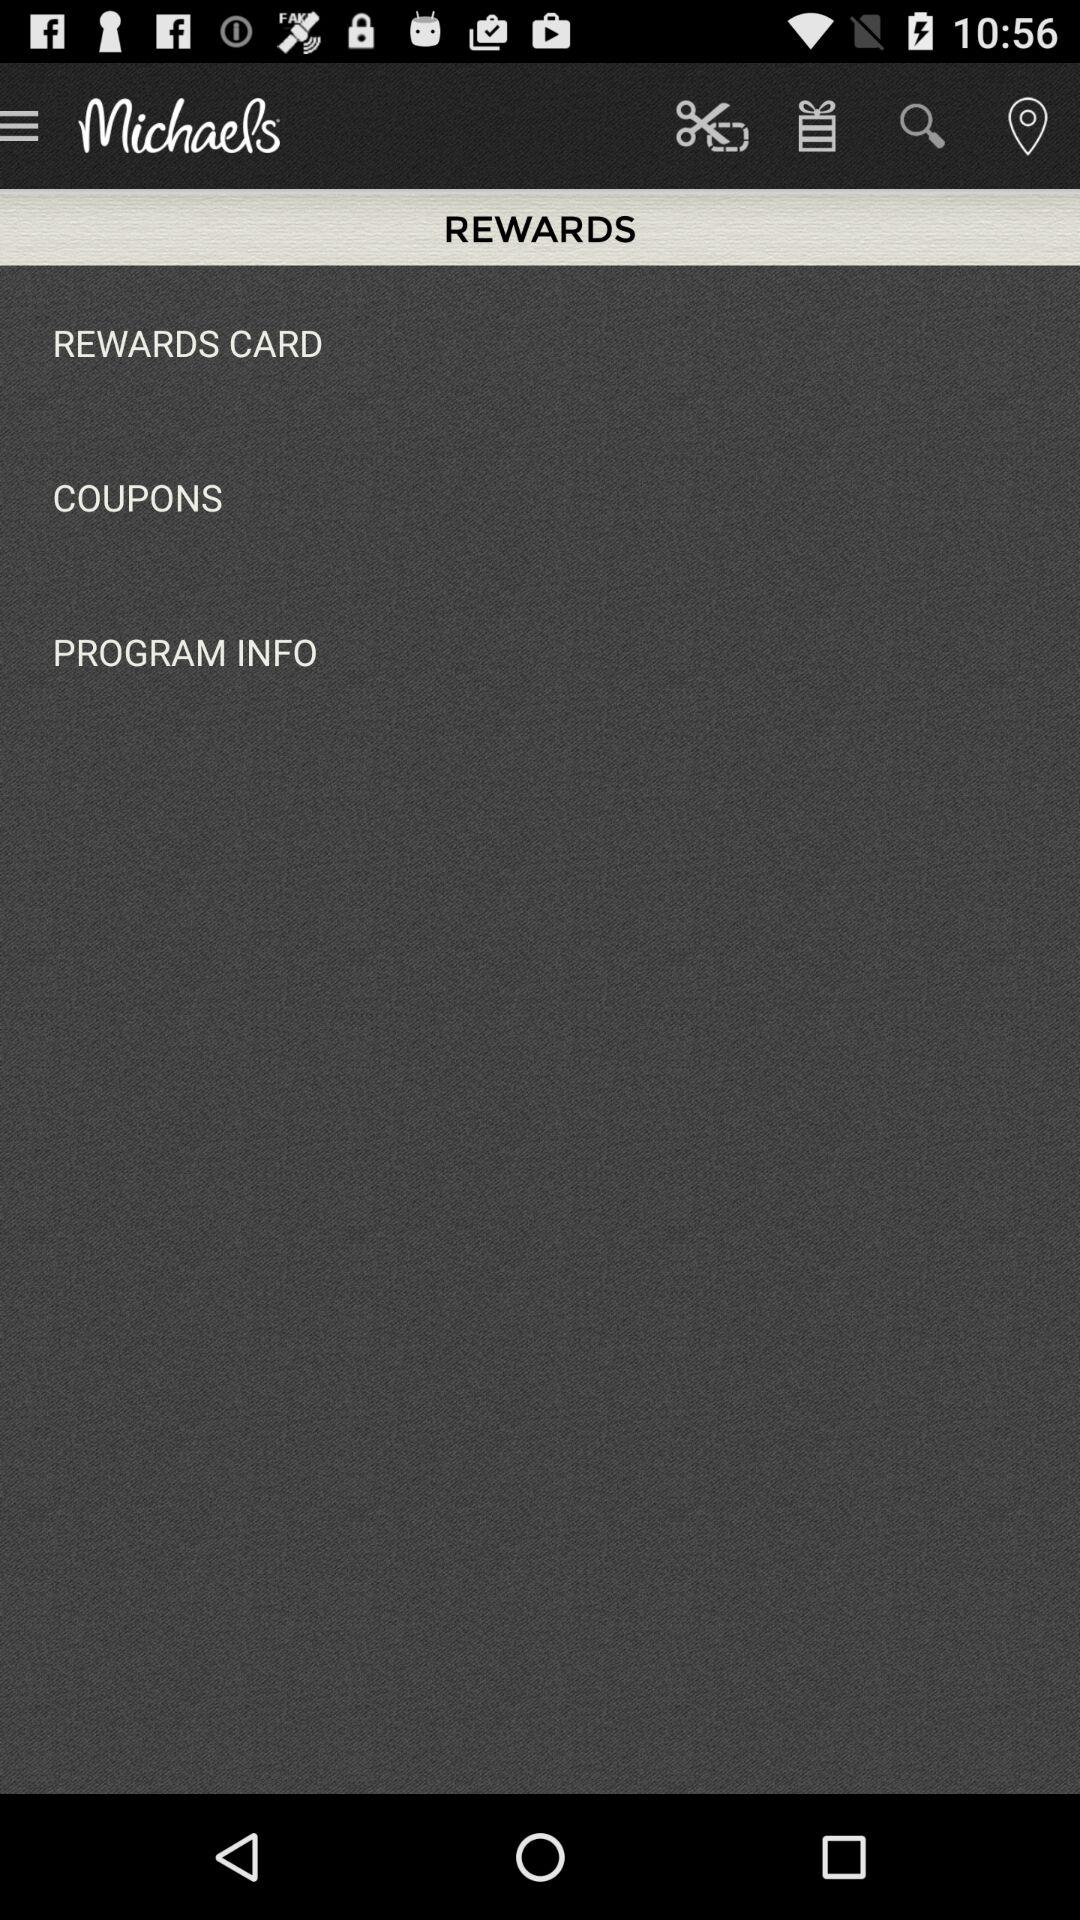 The height and width of the screenshot is (1920, 1080). What do you see at coordinates (184, 651) in the screenshot?
I see `click program info` at bounding box center [184, 651].